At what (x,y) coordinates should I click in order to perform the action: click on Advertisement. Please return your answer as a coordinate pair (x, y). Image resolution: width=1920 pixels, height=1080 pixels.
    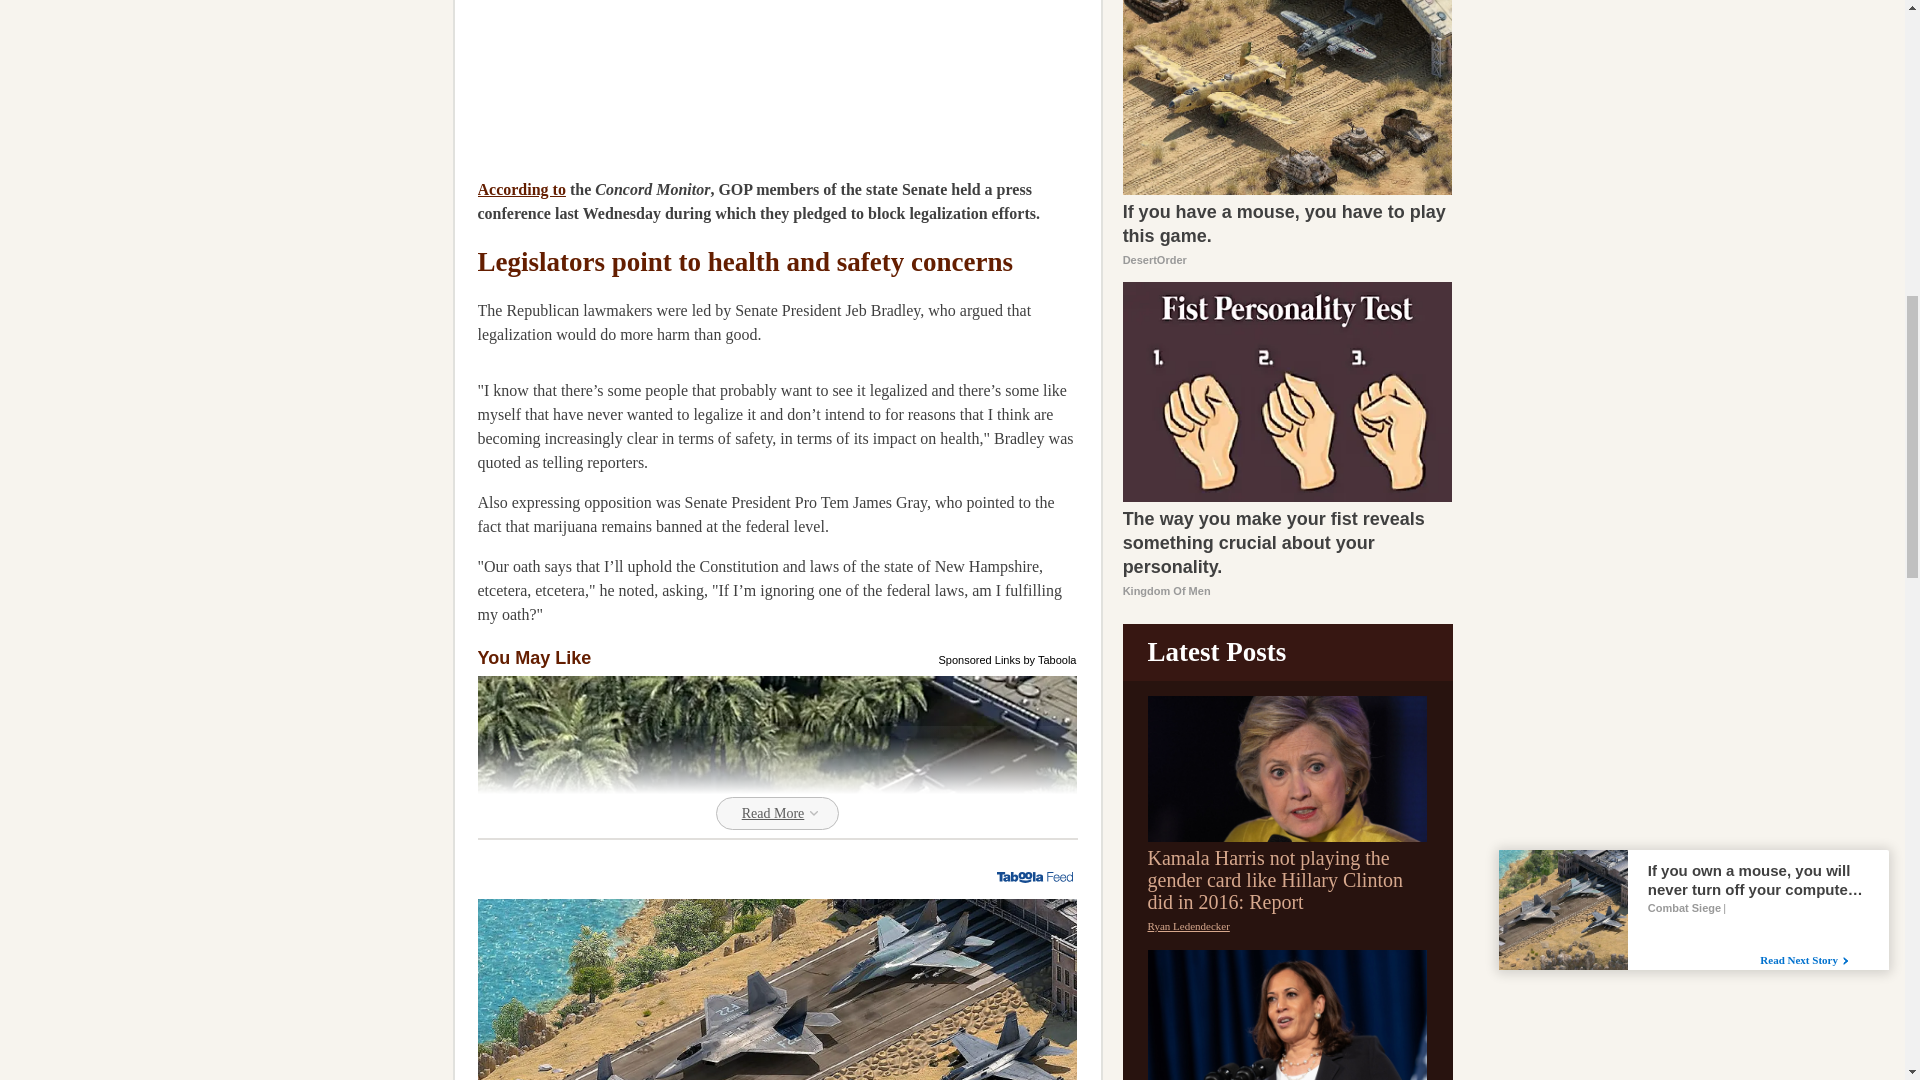
    Looking at the image, I should click on (628, 78).